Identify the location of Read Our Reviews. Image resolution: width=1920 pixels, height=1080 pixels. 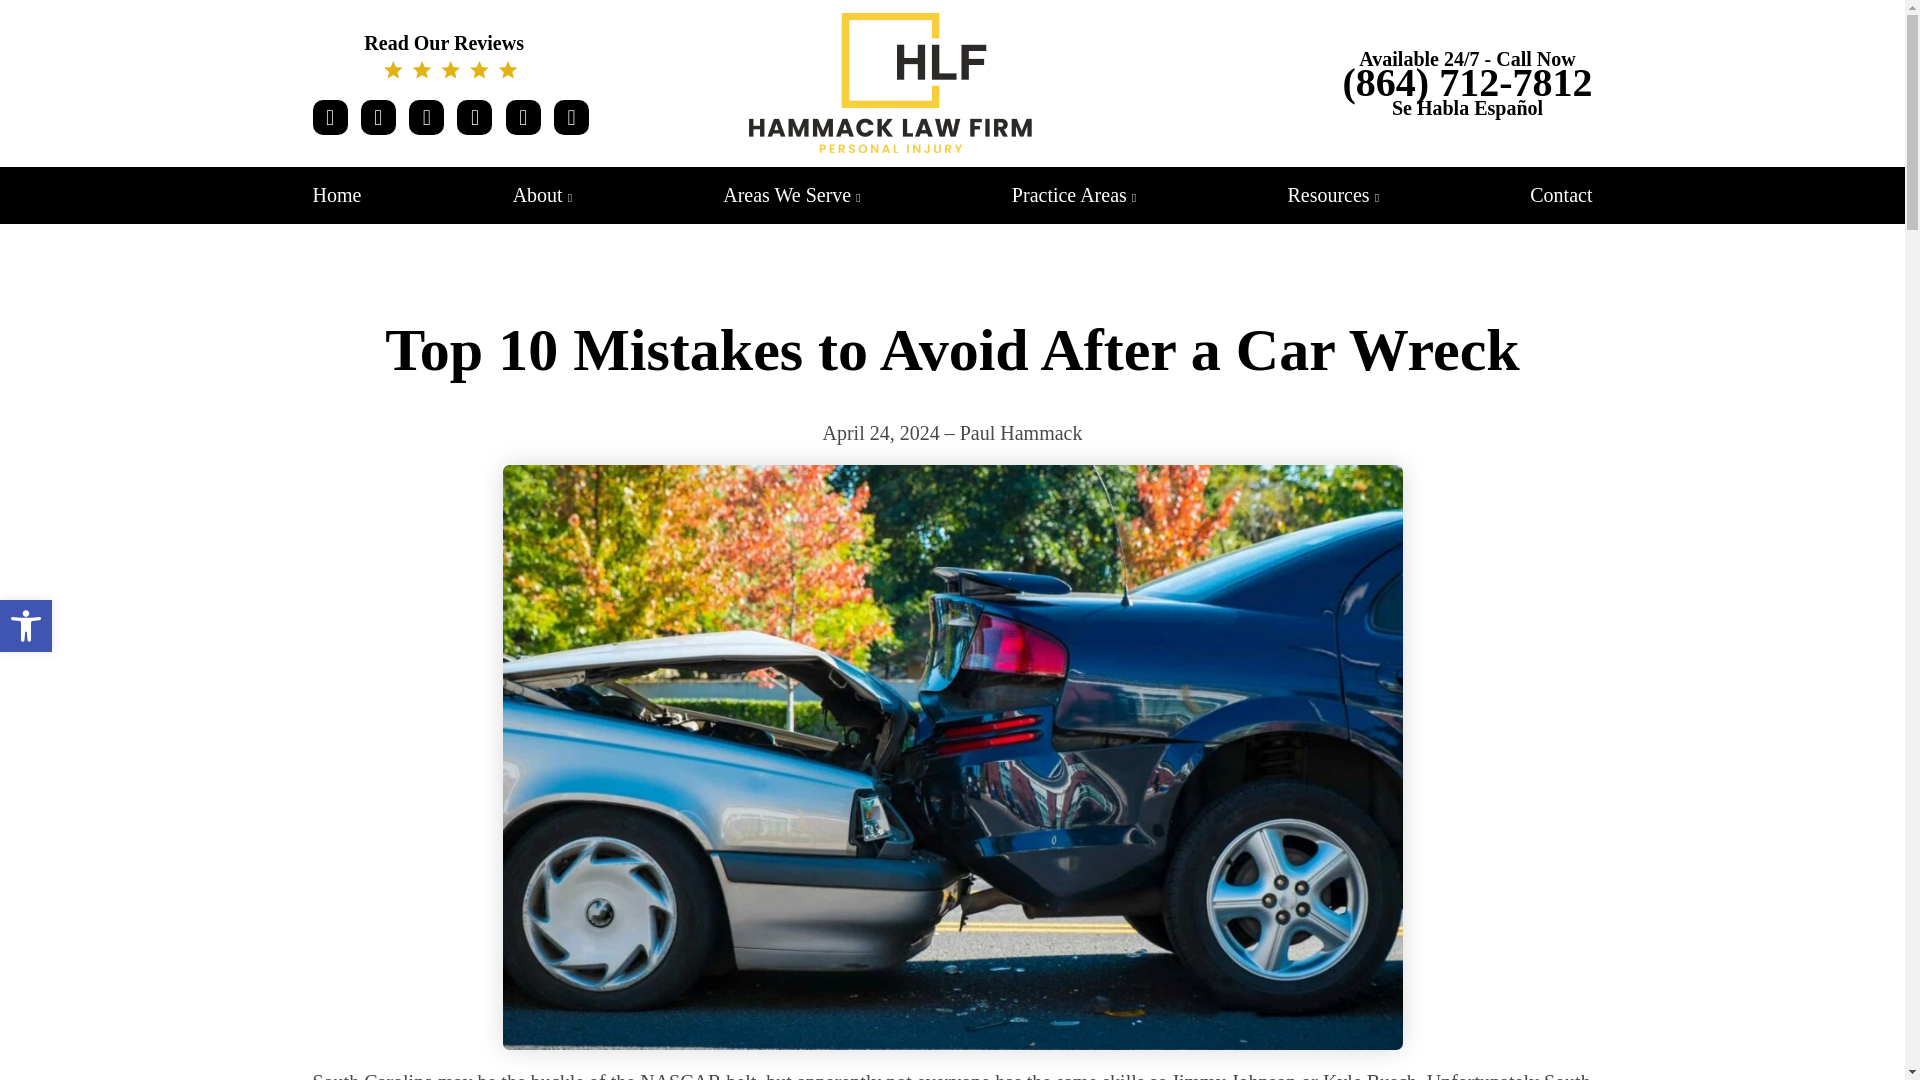
(26, 626).